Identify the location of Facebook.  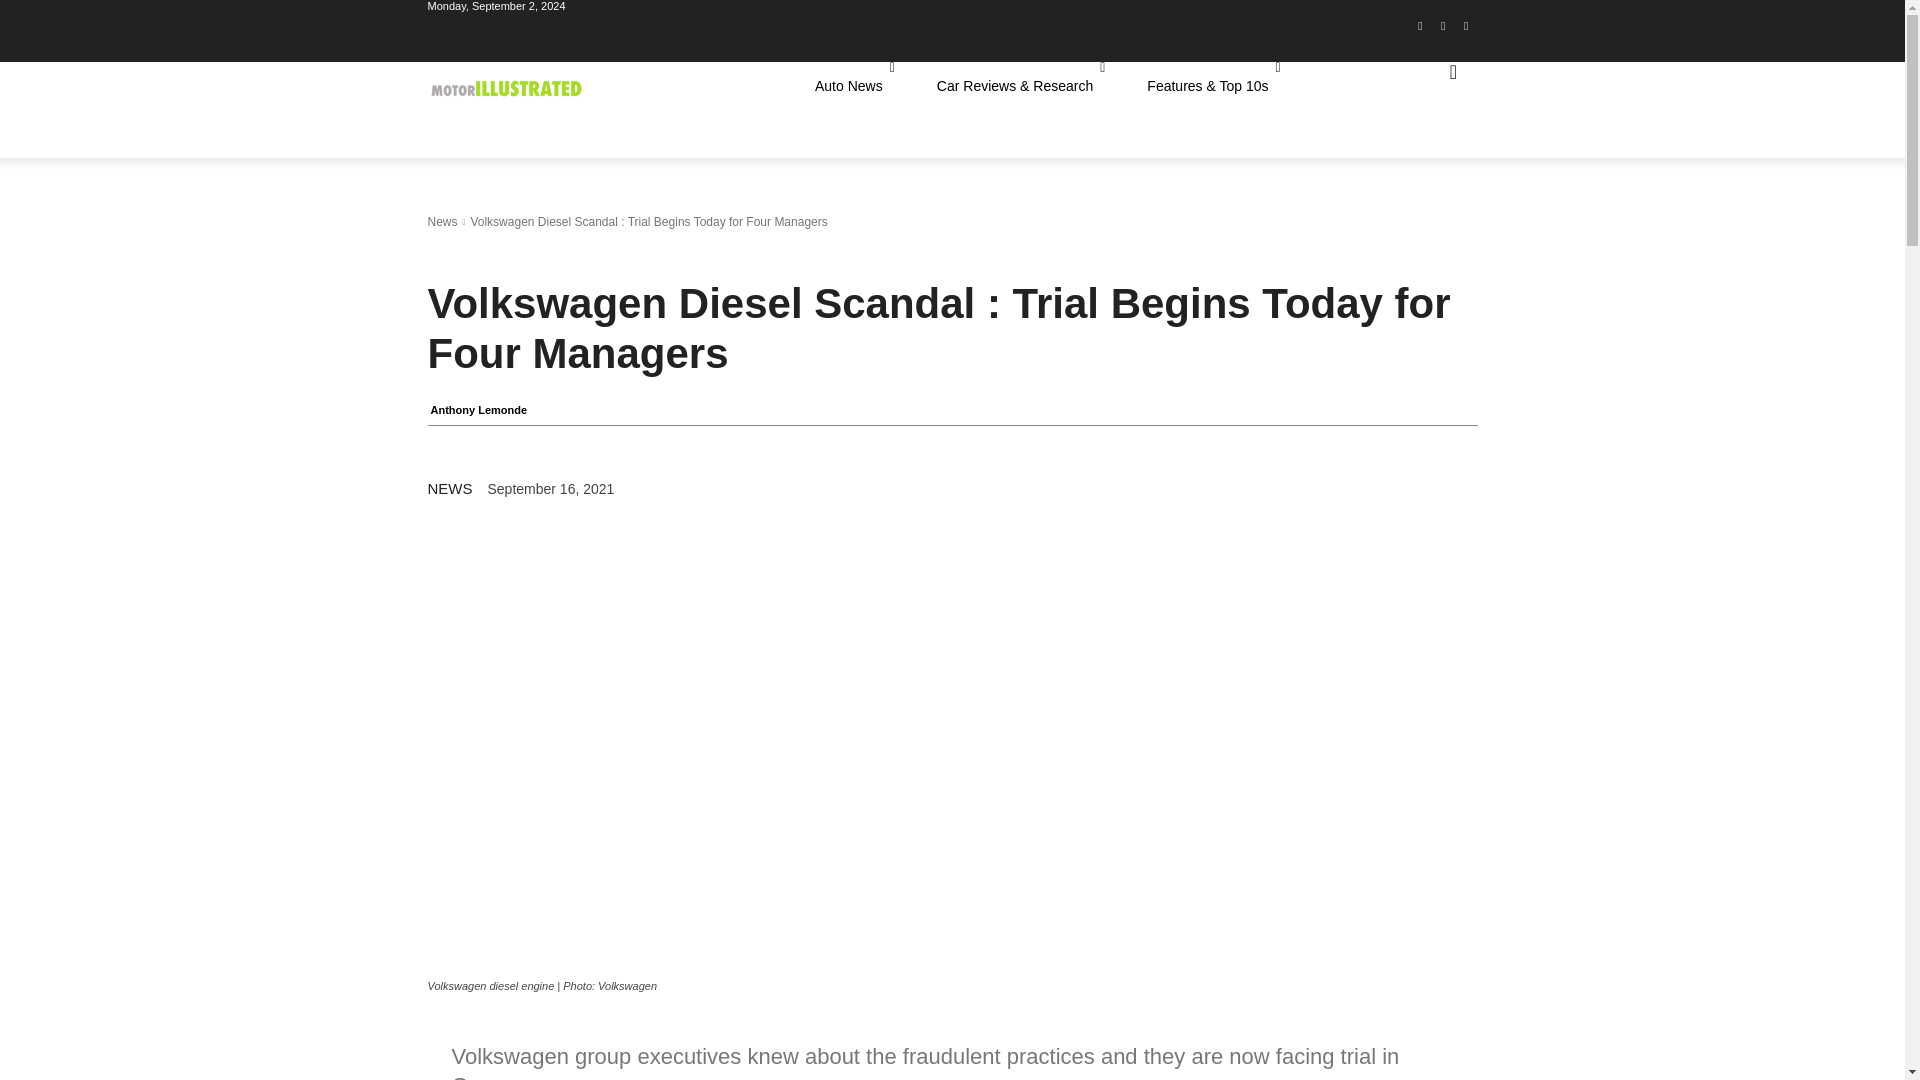
(1420, 32).